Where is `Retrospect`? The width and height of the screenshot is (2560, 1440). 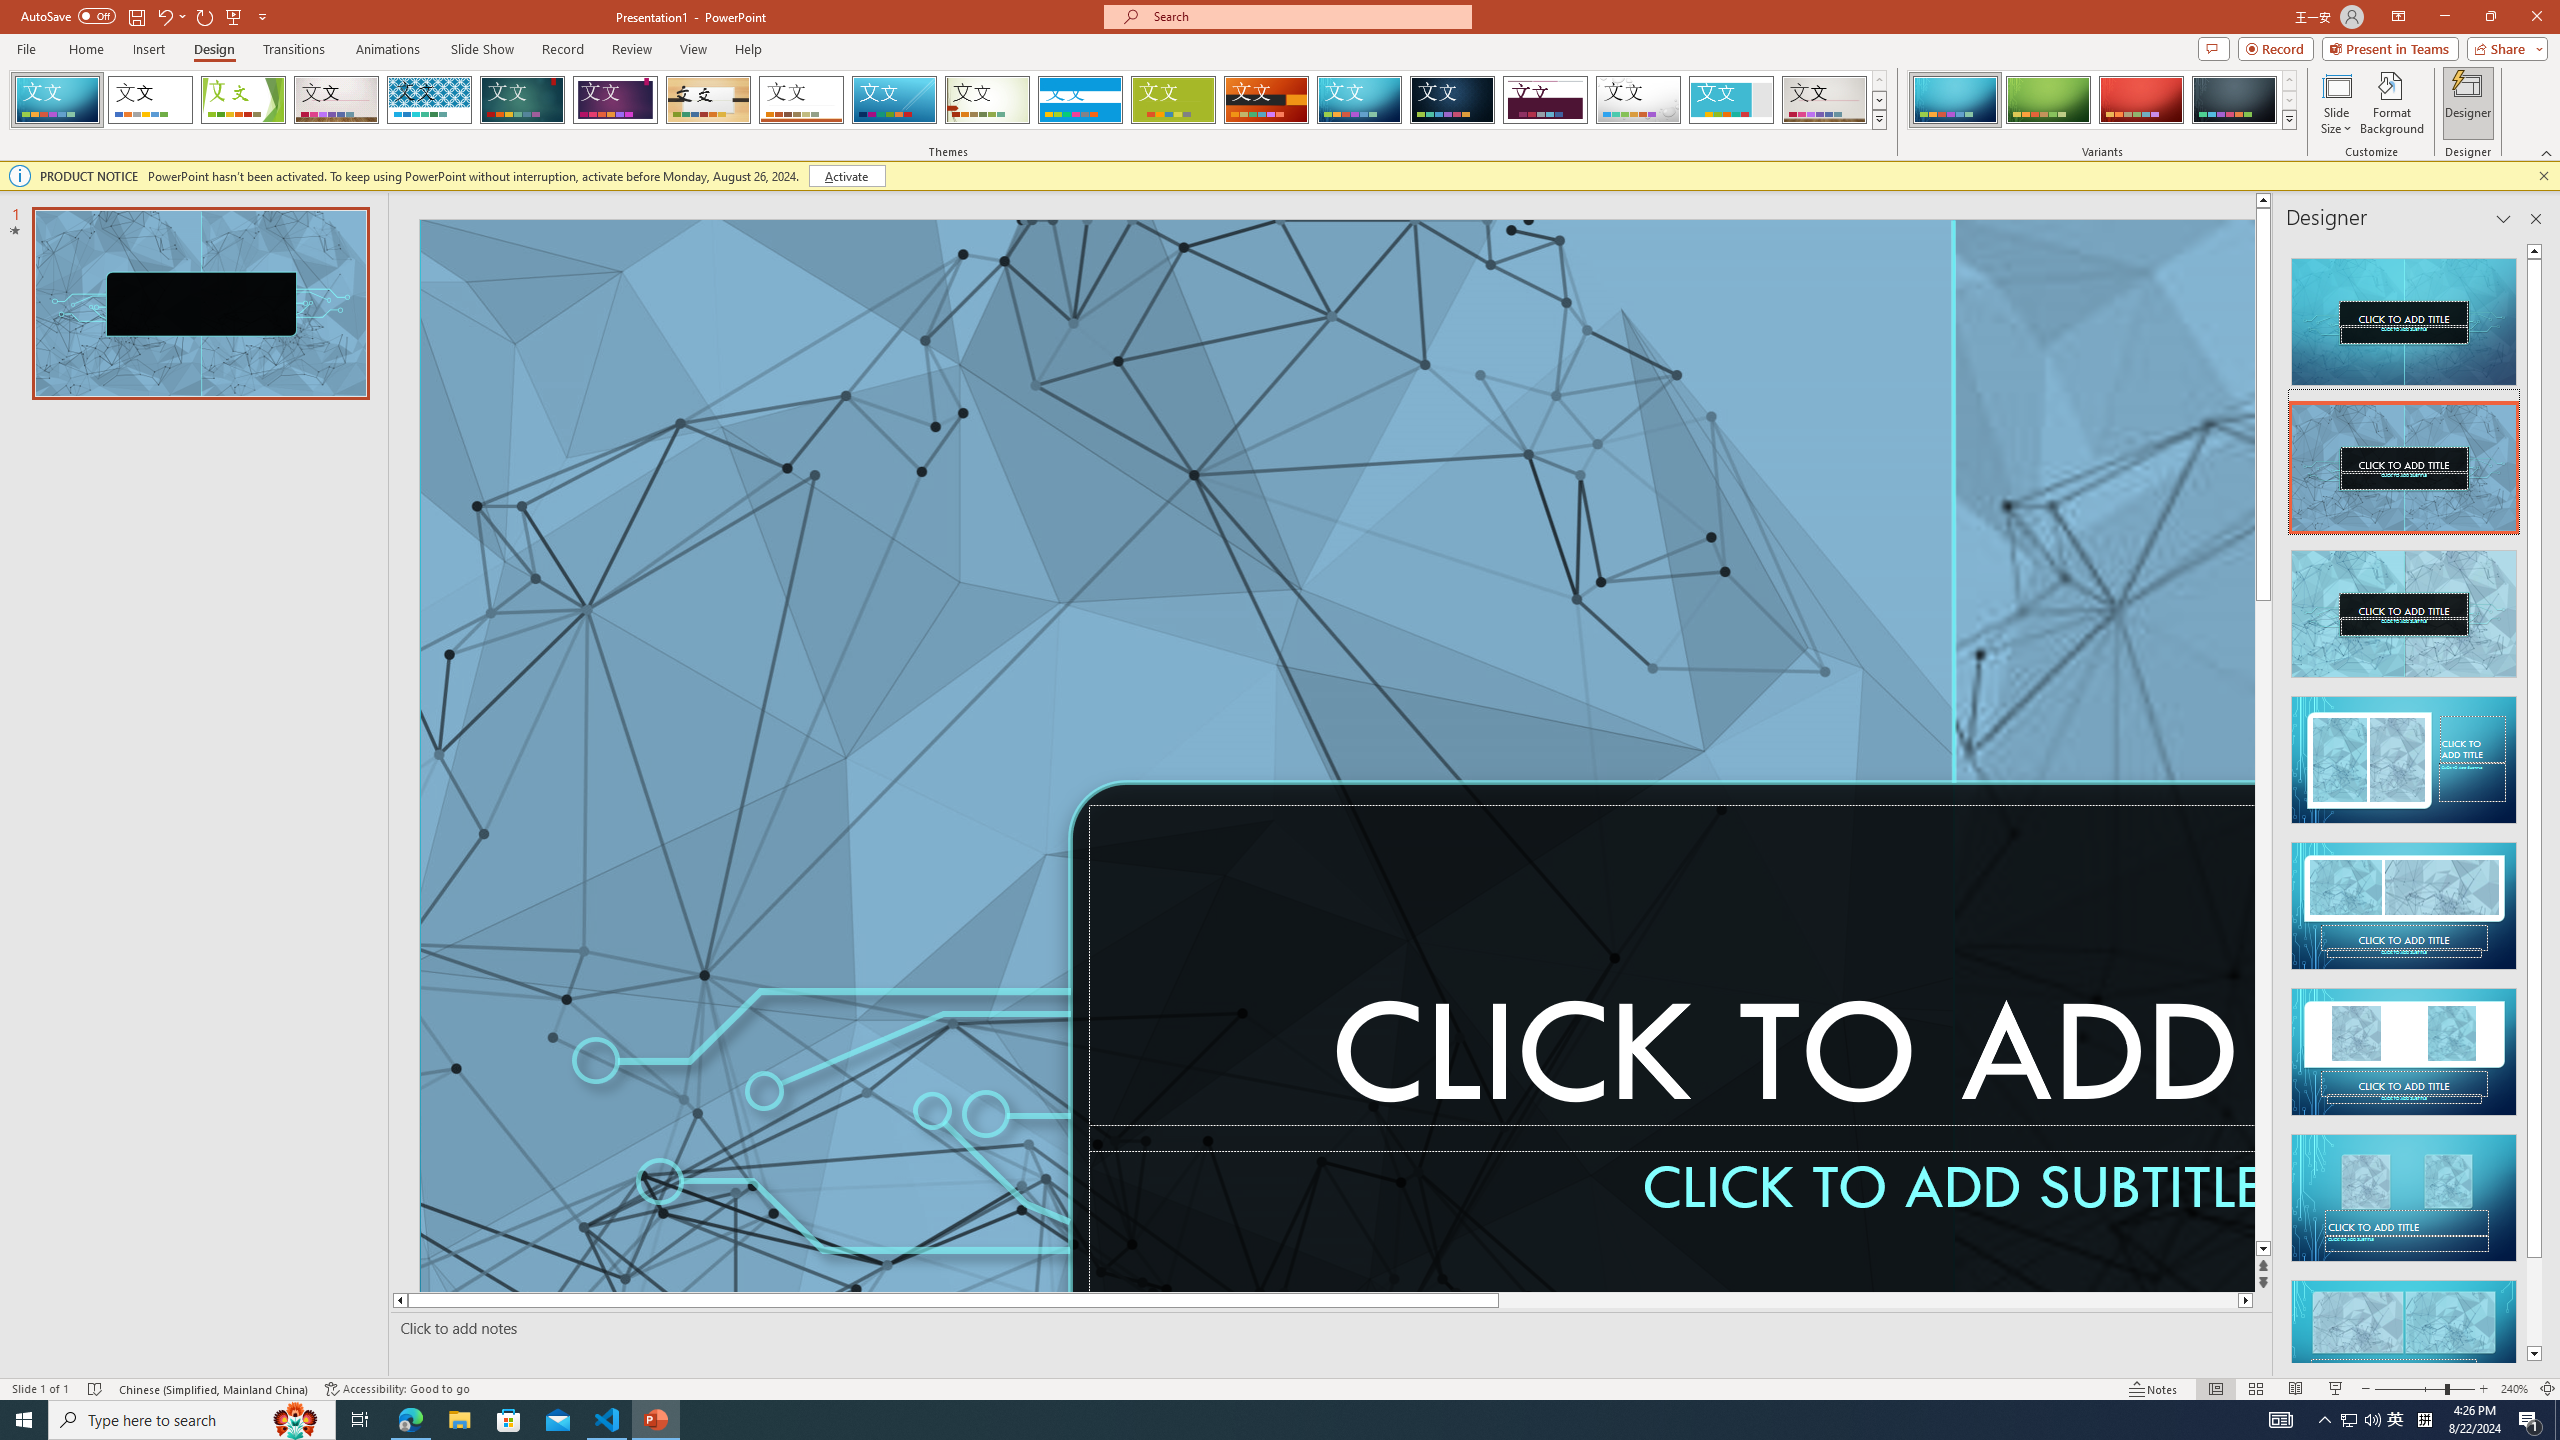
Retrospect is located at coordinates (801, 100).